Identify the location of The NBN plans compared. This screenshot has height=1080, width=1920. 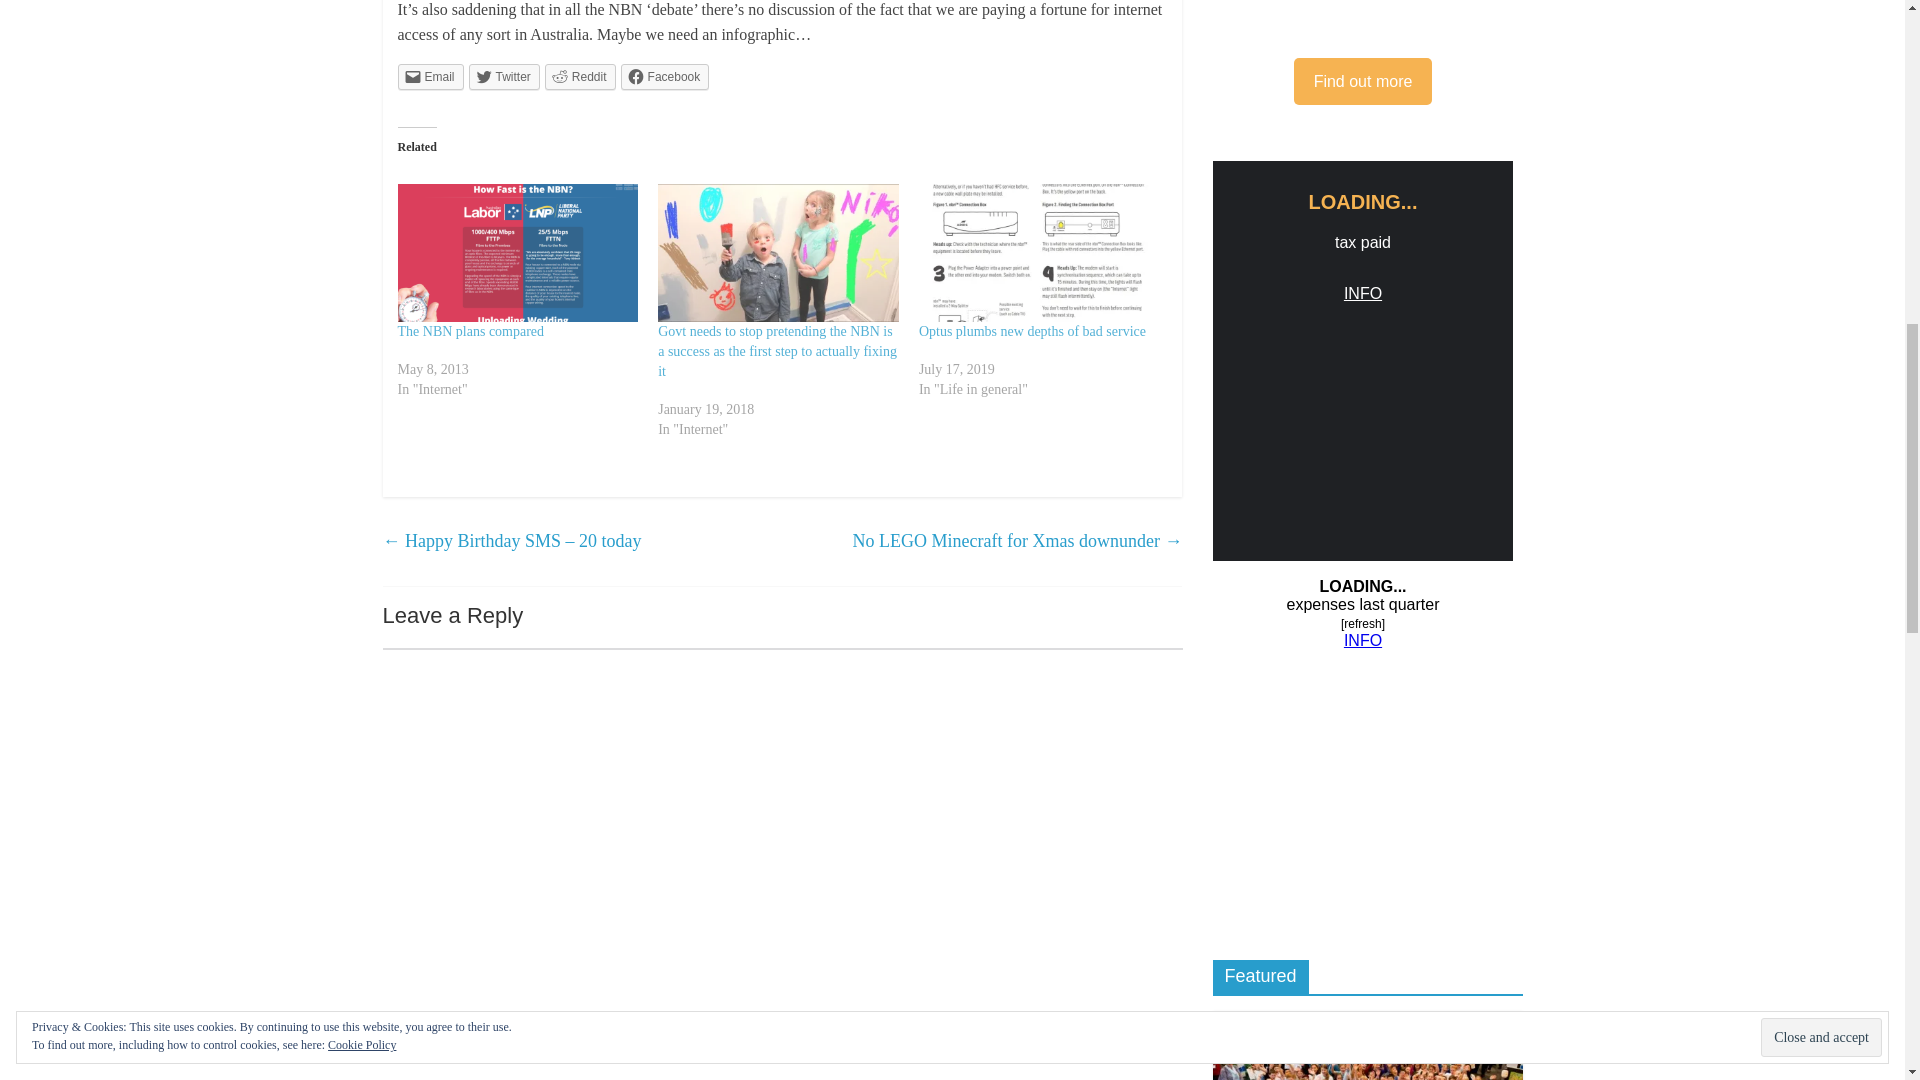
(471, 332).